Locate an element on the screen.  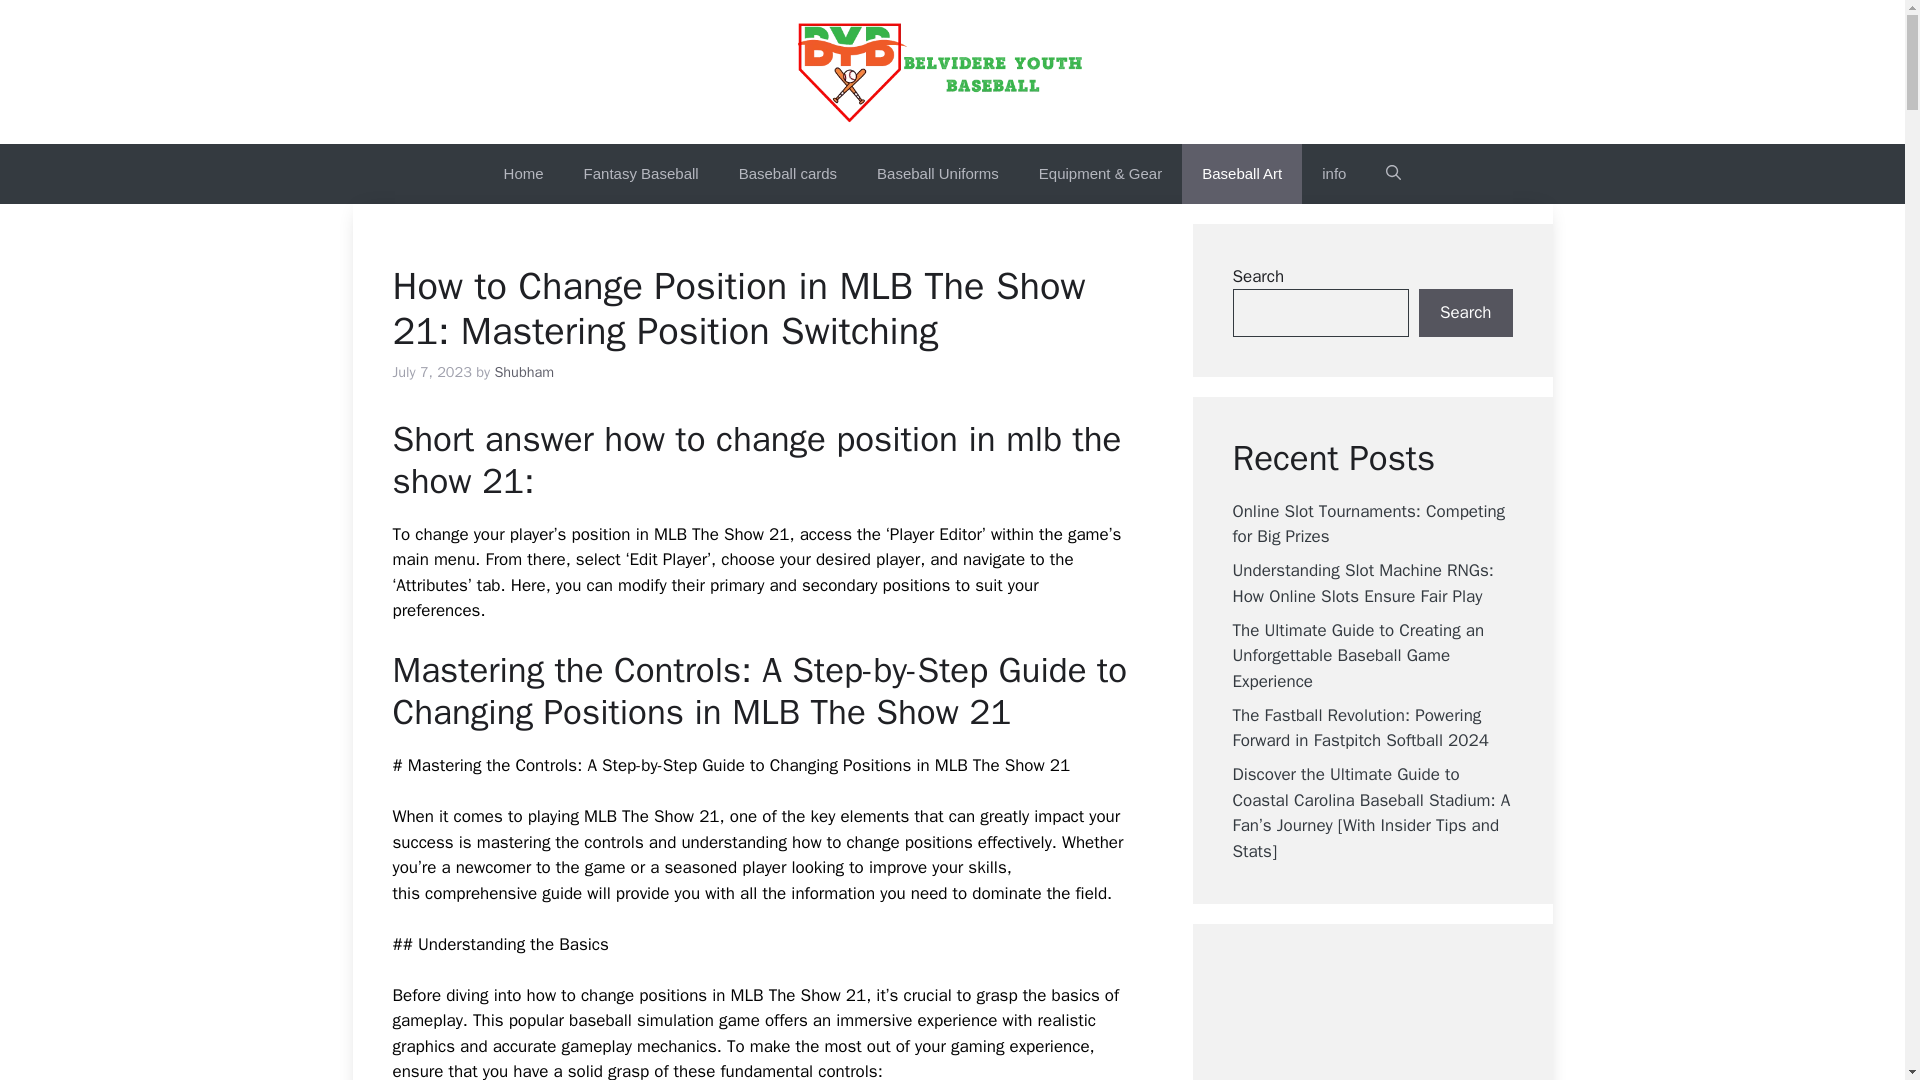
Advertisement is located at coordinates (1407, 1022).